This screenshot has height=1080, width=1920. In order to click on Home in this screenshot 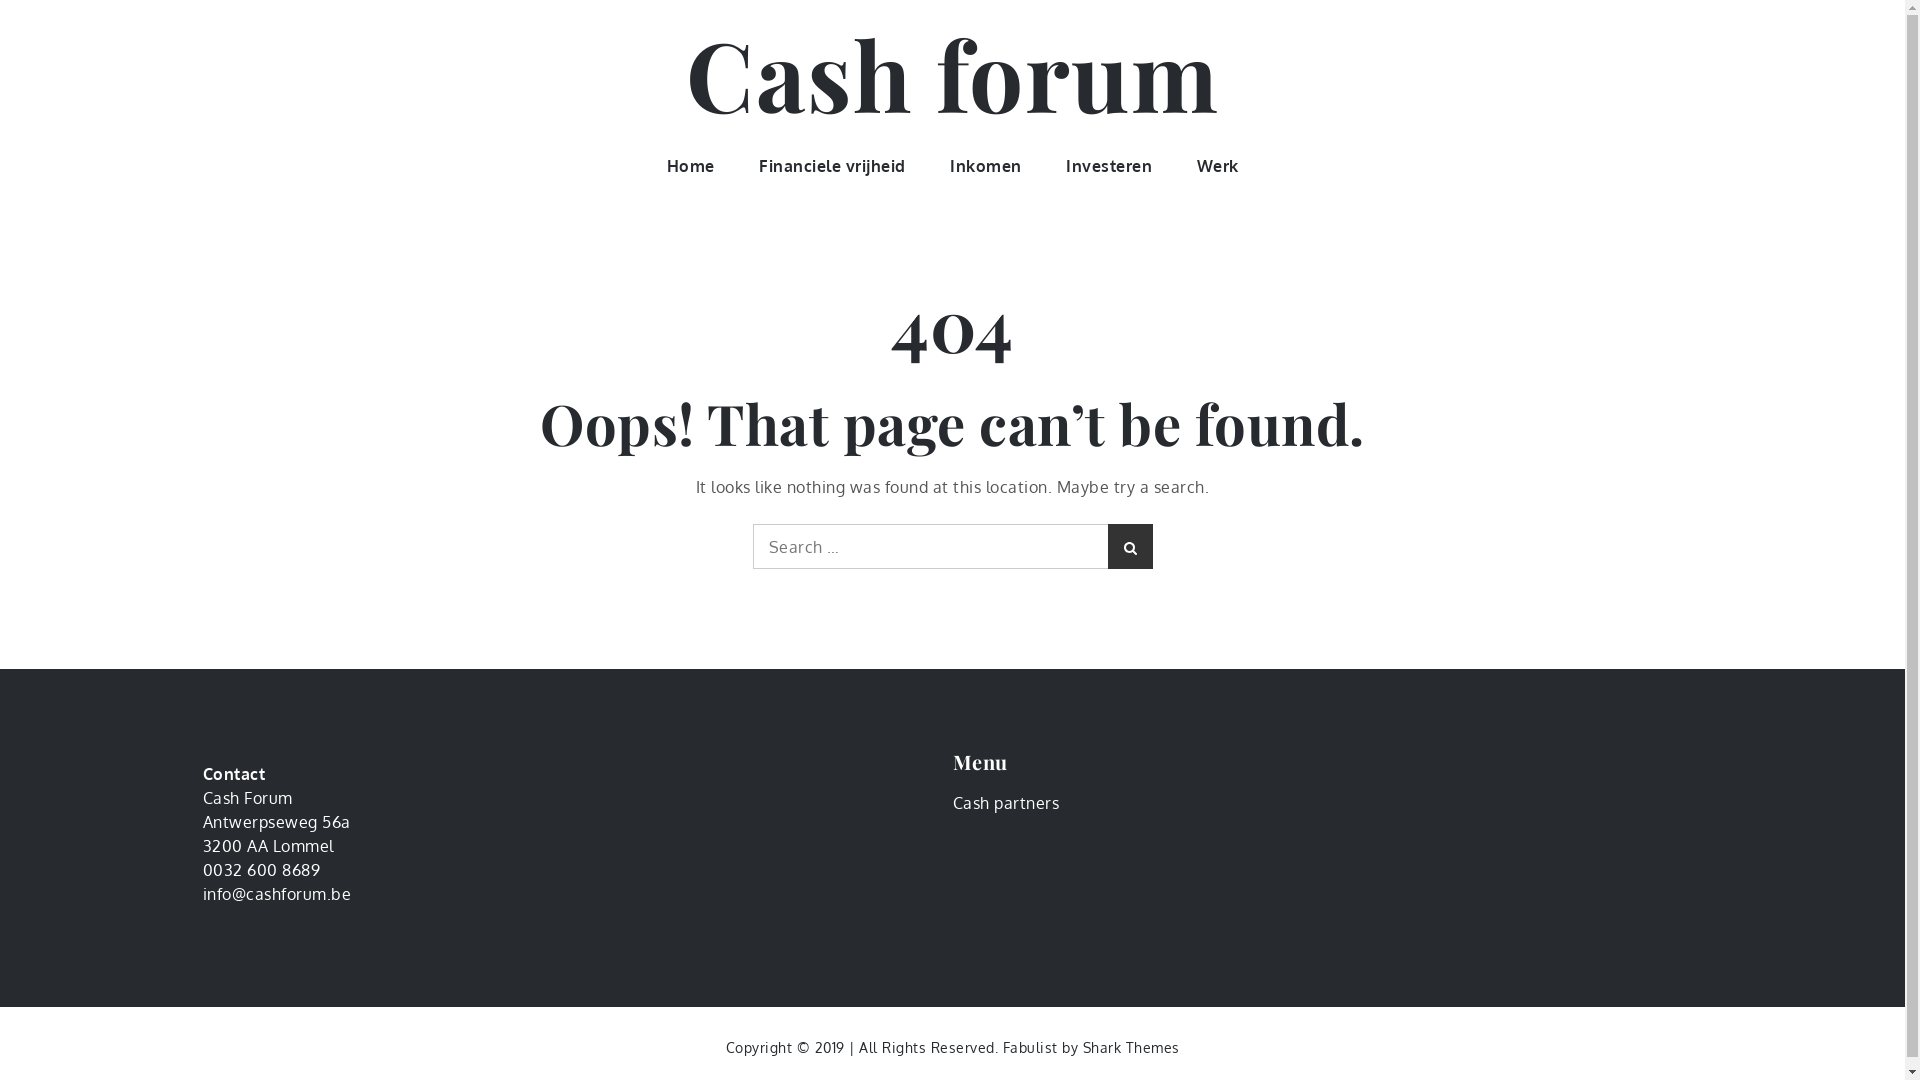, I will do `click(690, 166)`.